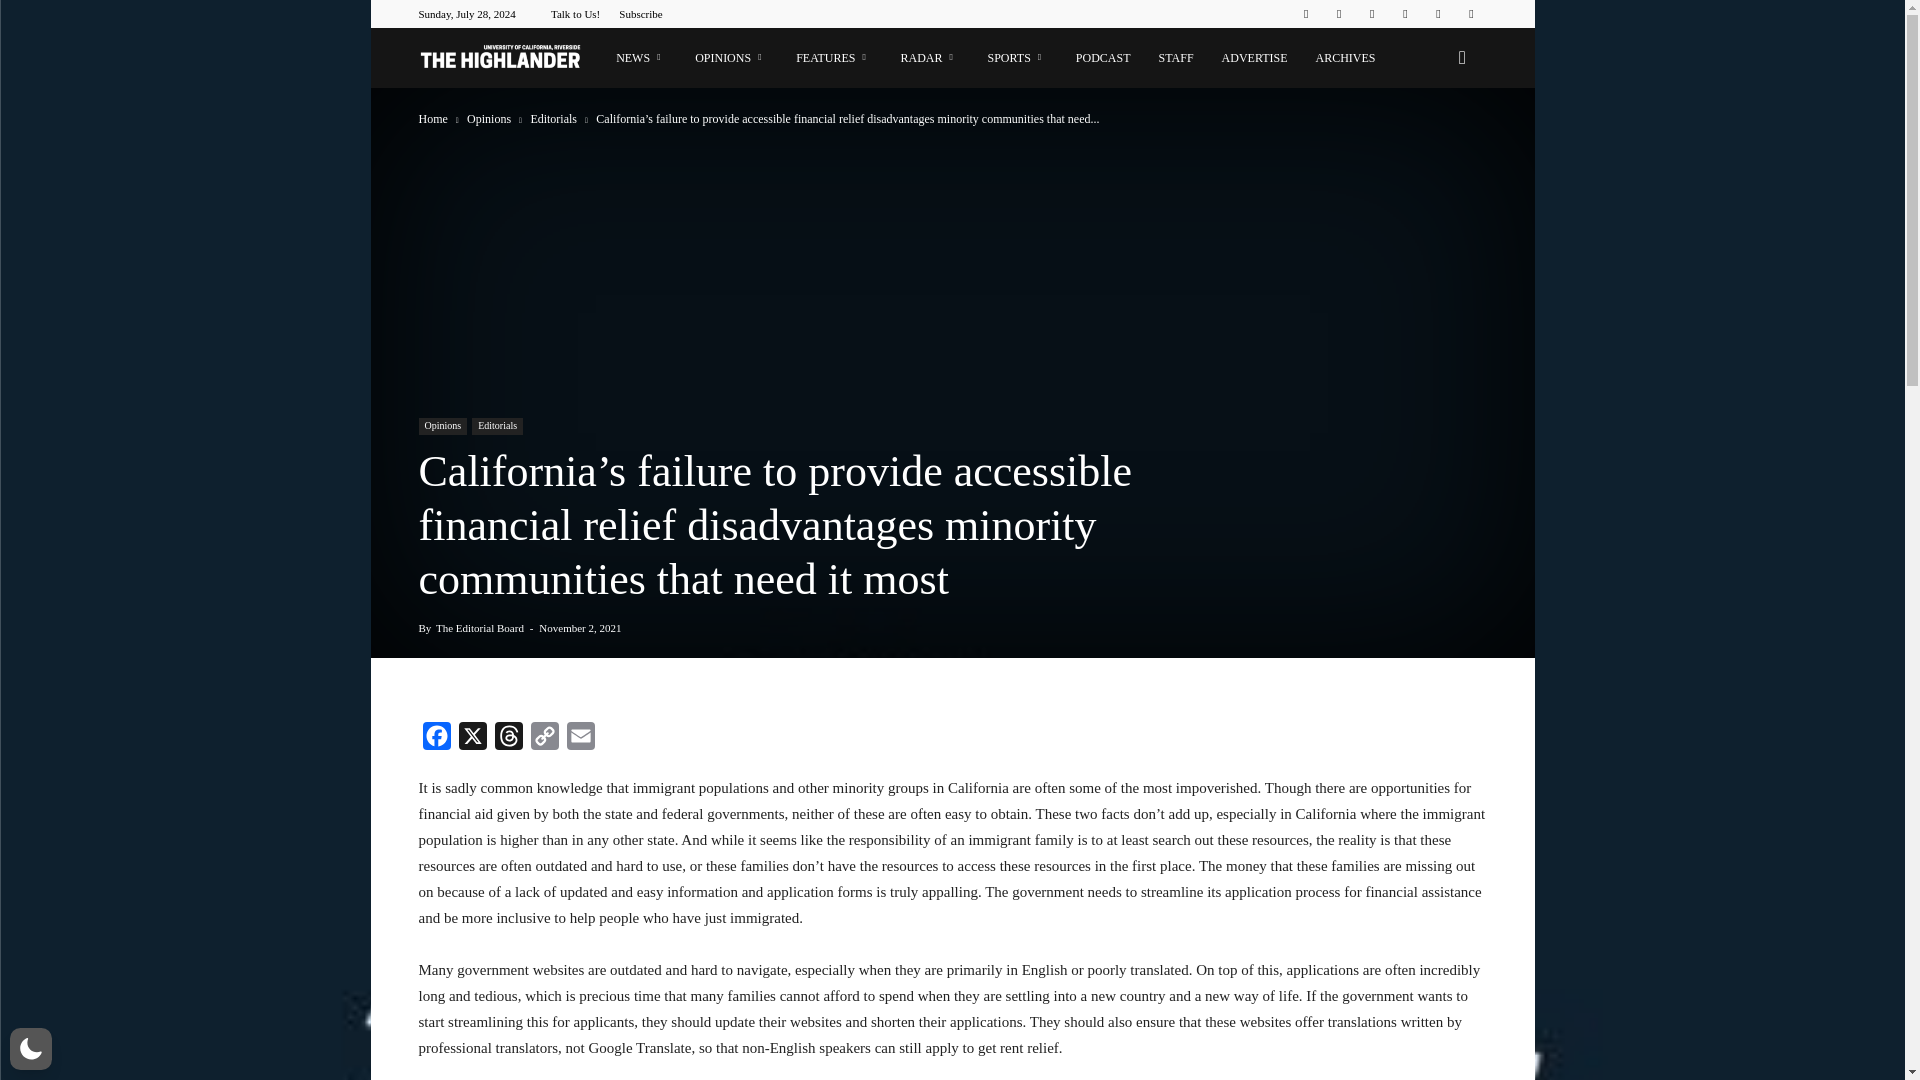 The image size is (1920, 1080). Describe the element at coordinates (1338, 14) in the screenshot. I see `Instagram` at that location.